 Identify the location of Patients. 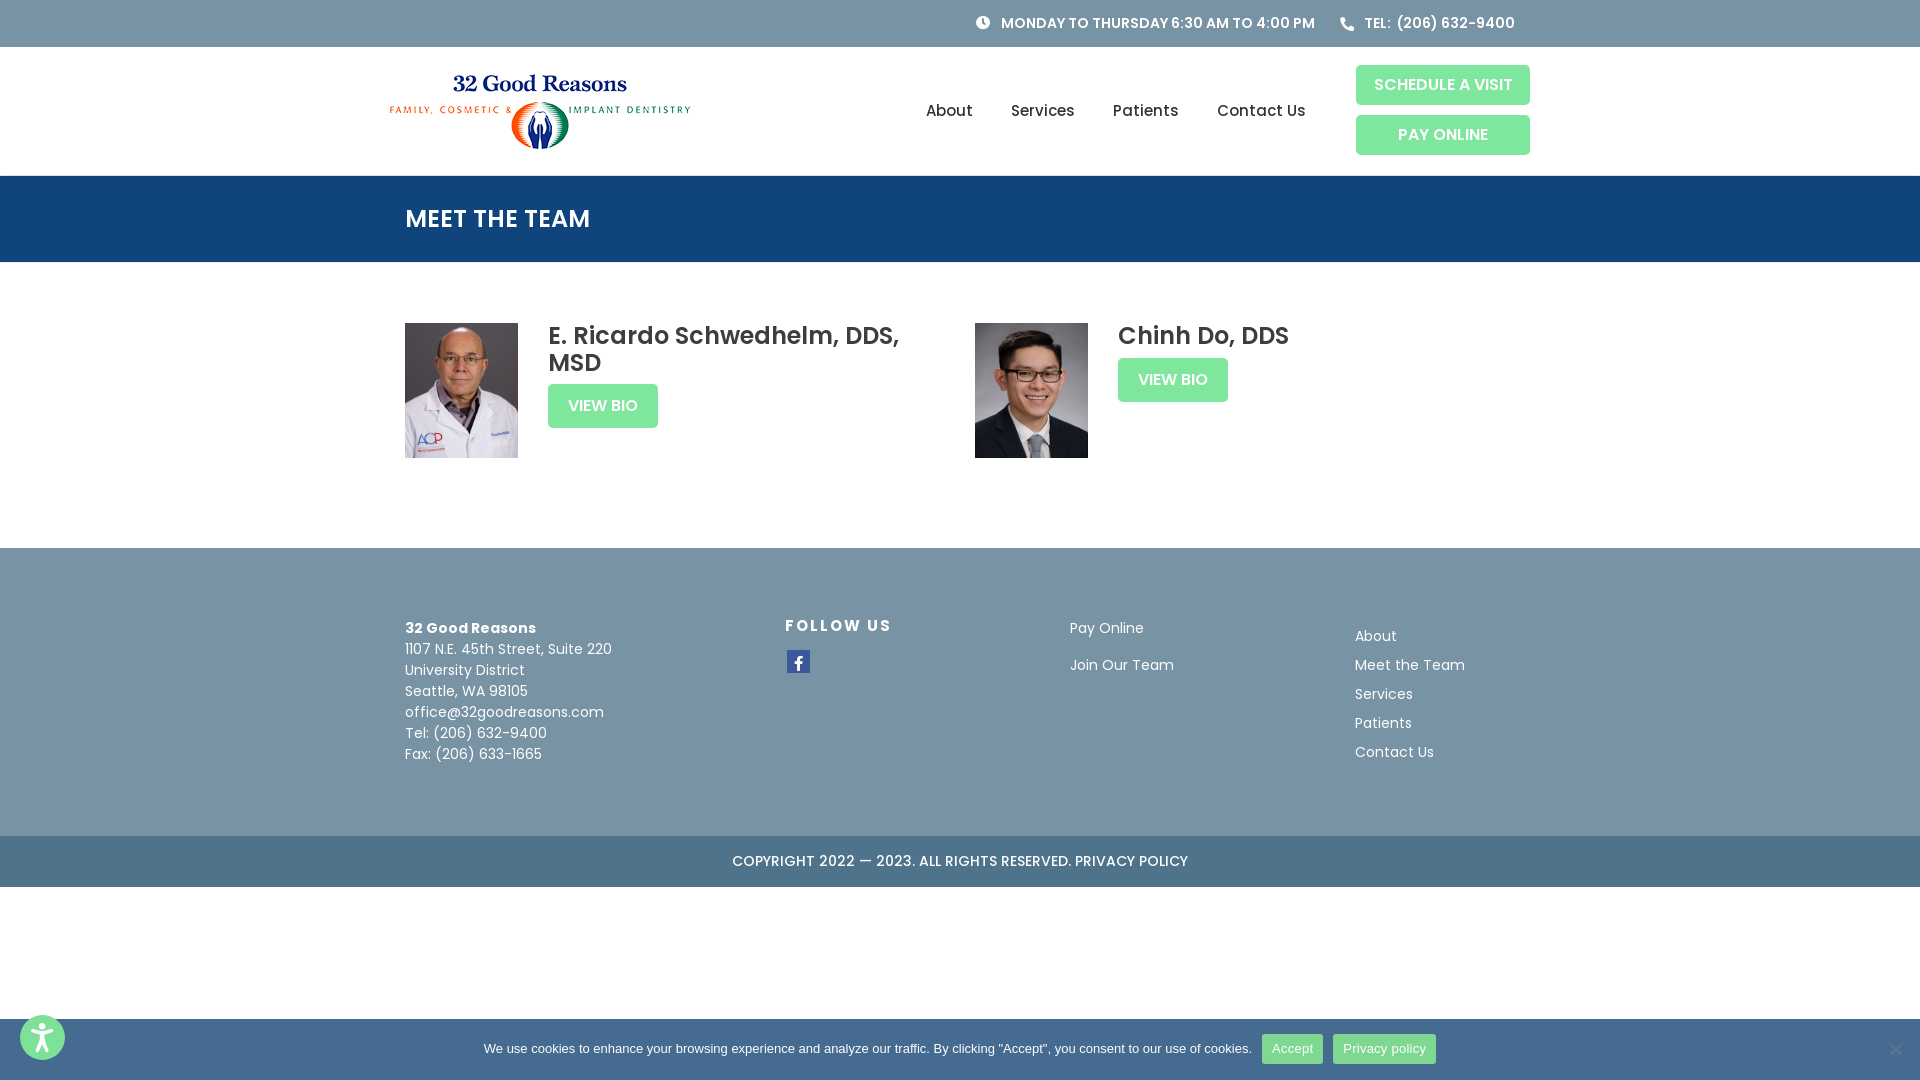
(1146, 112).